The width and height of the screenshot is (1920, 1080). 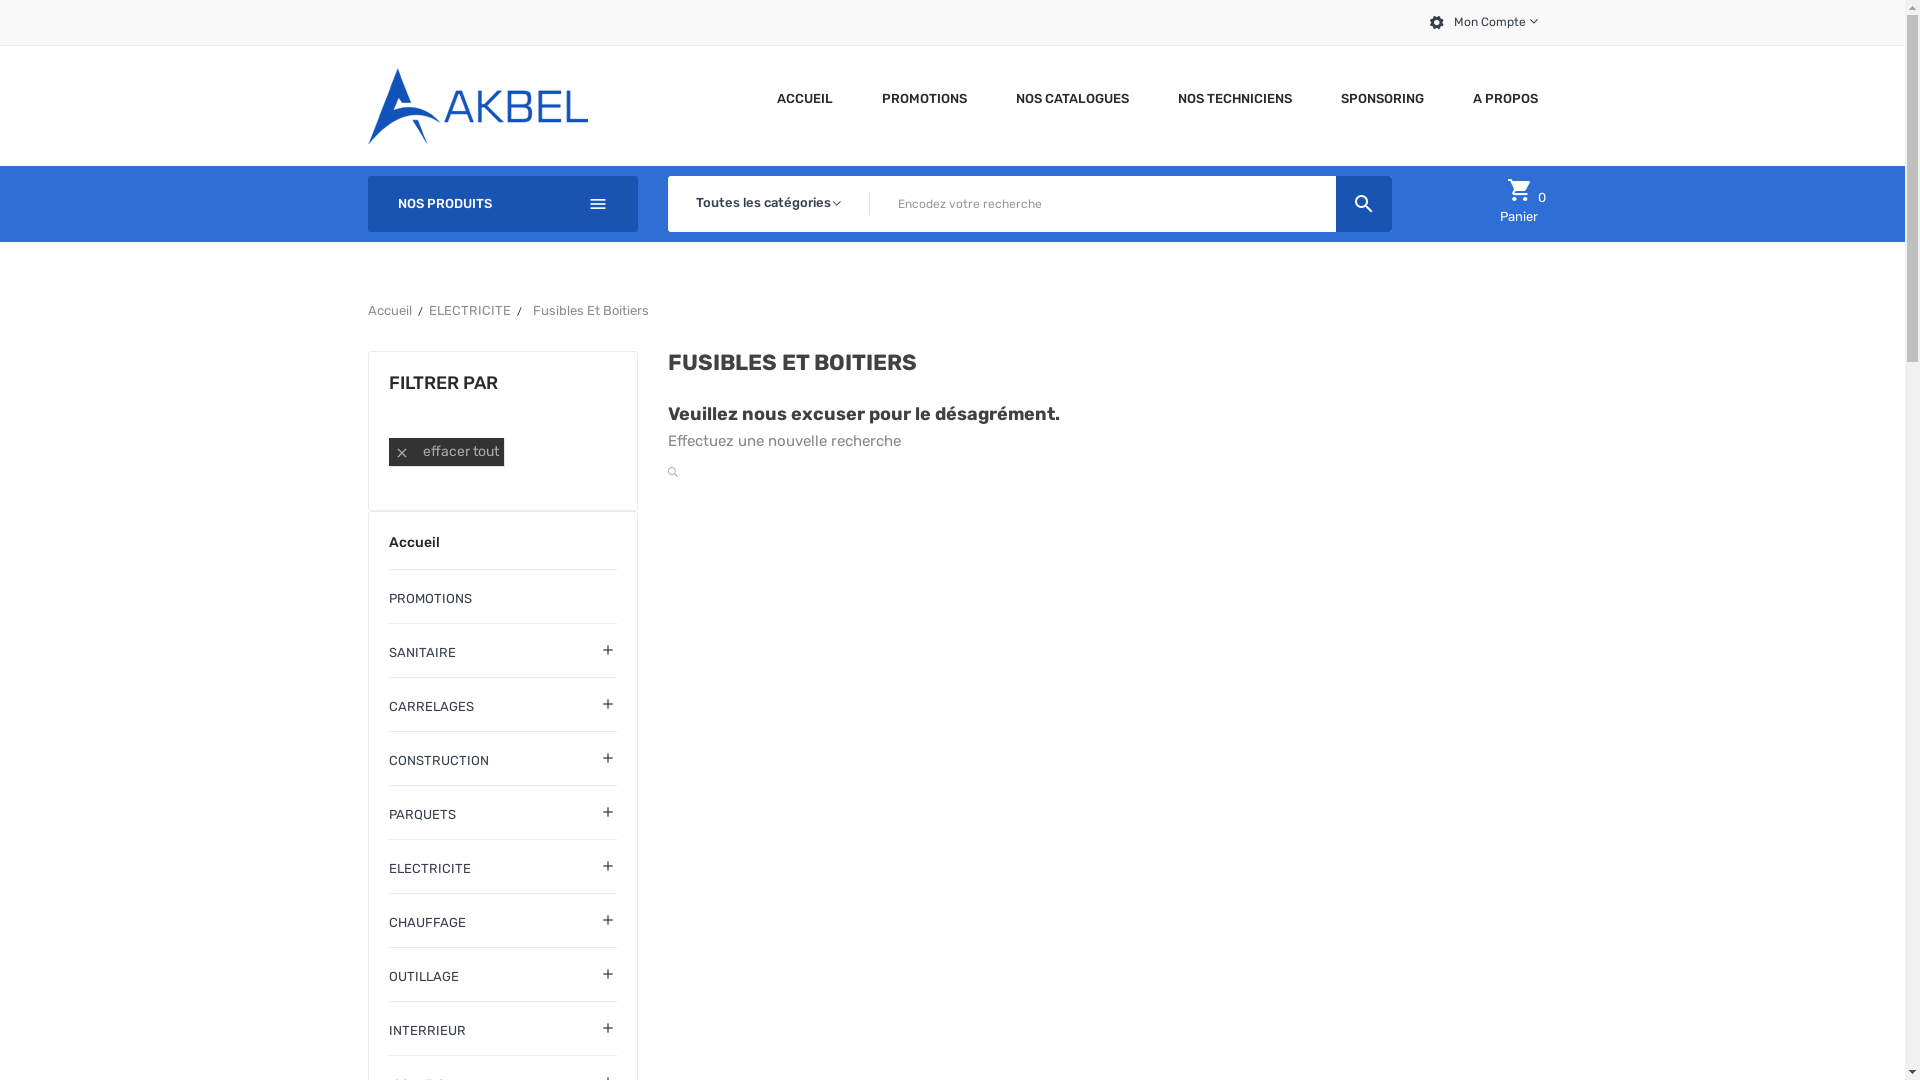 What do you see at coordinates (1519, 204) in the screenshot?
I see `0
Panier` at bounding box center [1519, 204].